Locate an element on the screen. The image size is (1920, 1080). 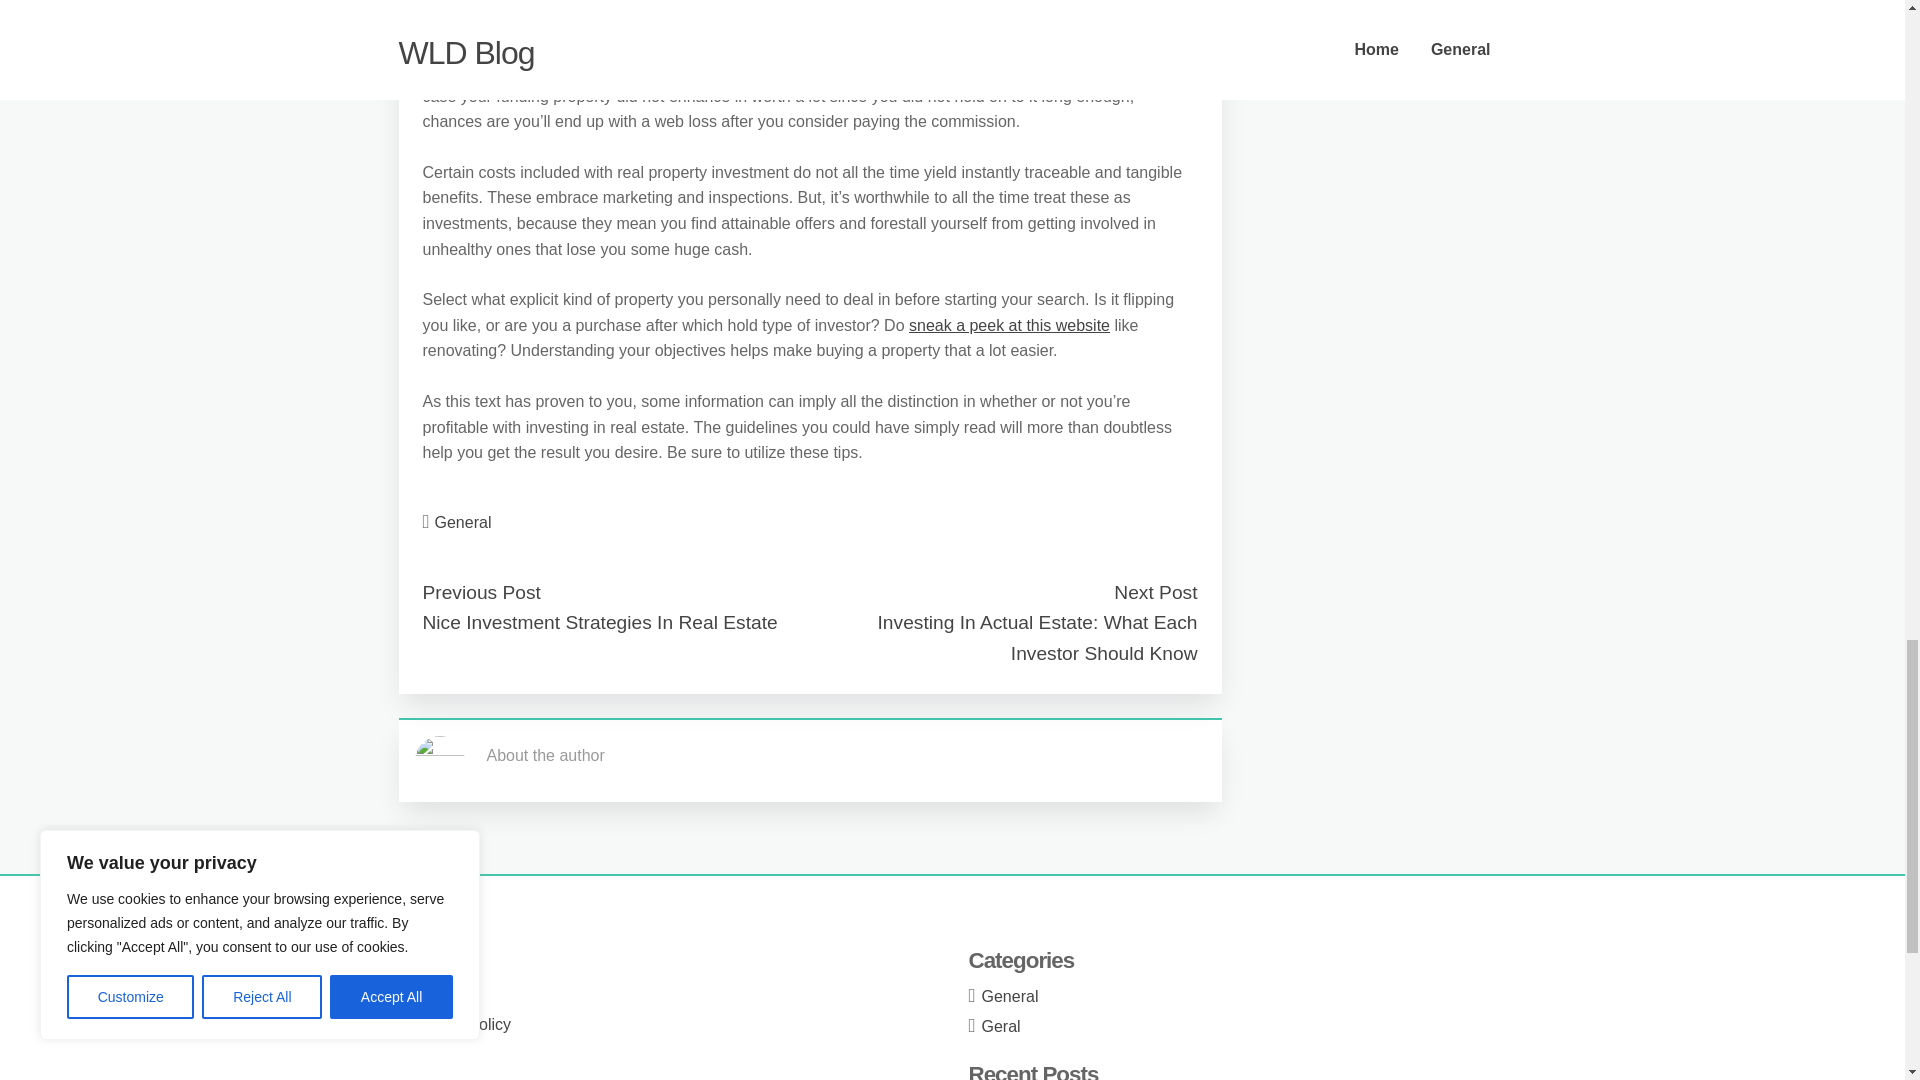
About is located at coordinates (432, 963).